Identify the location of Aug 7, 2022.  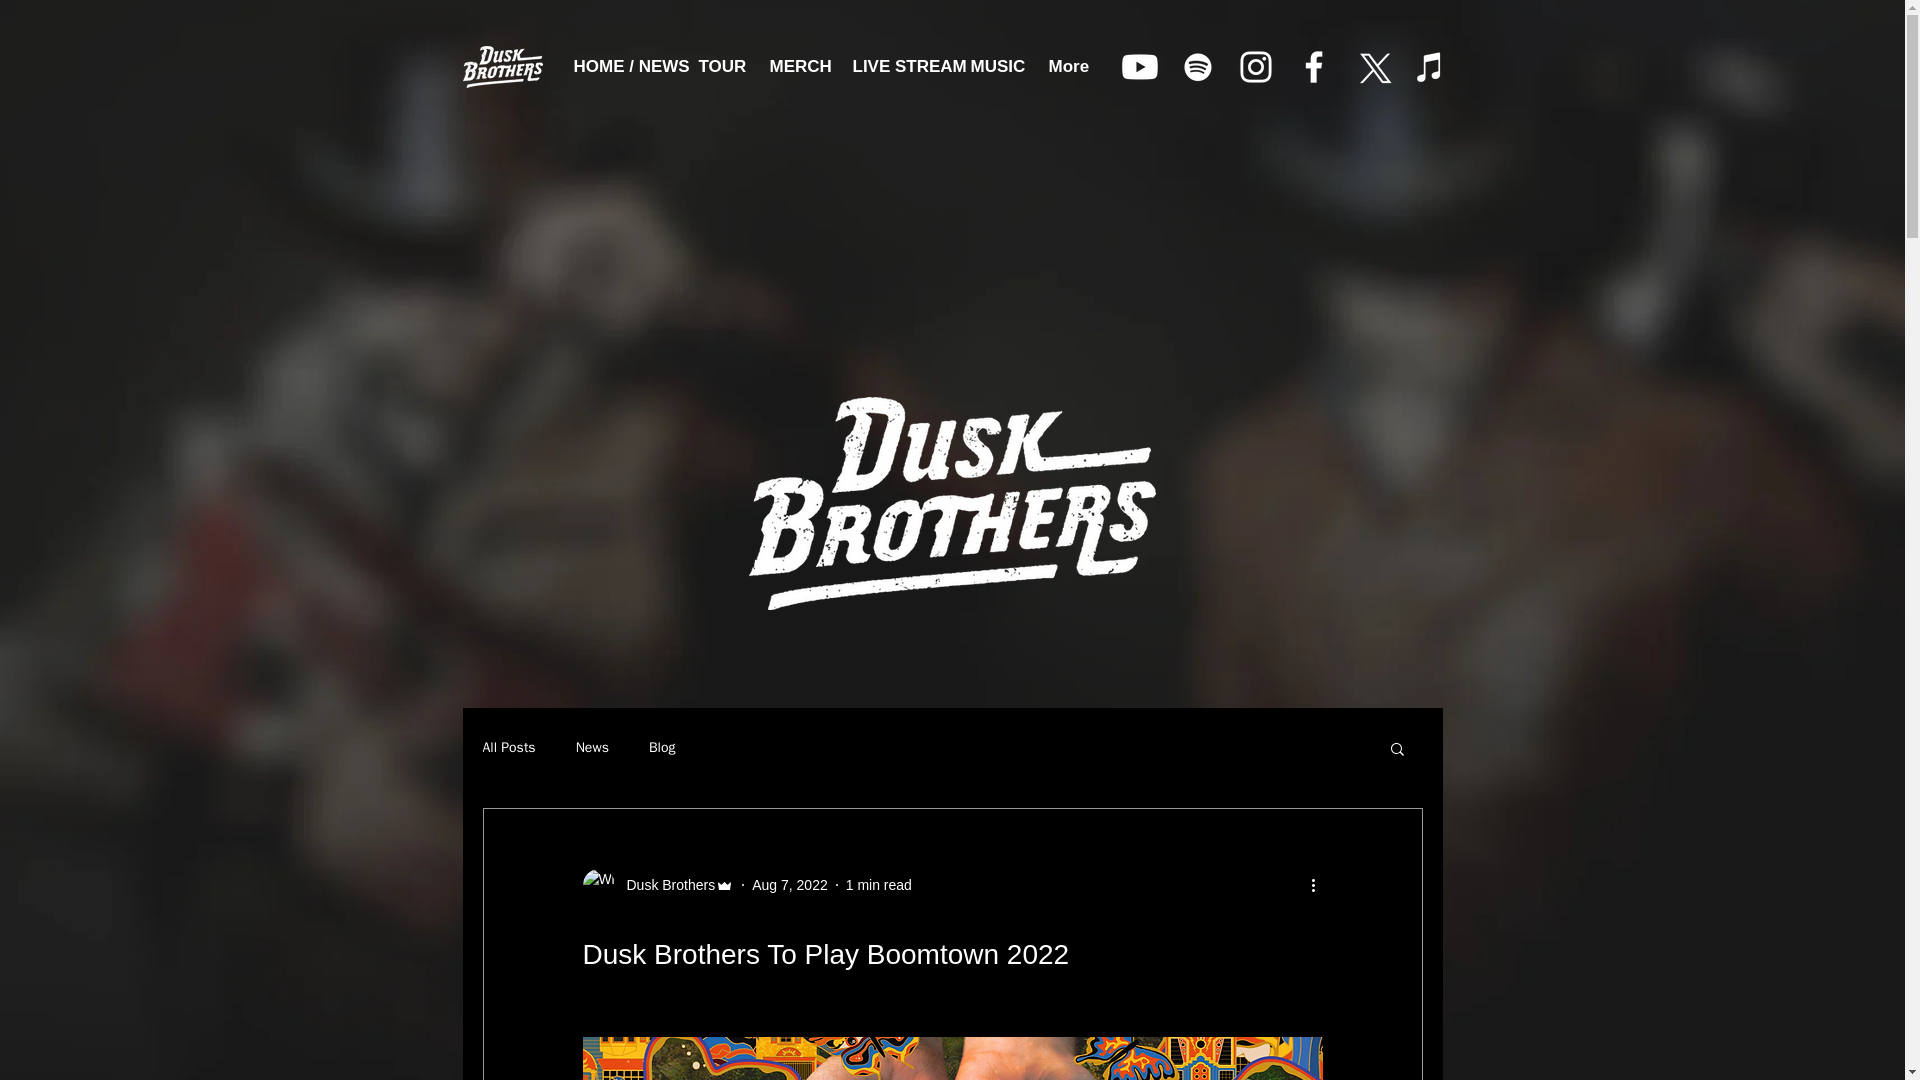
(790, 884).